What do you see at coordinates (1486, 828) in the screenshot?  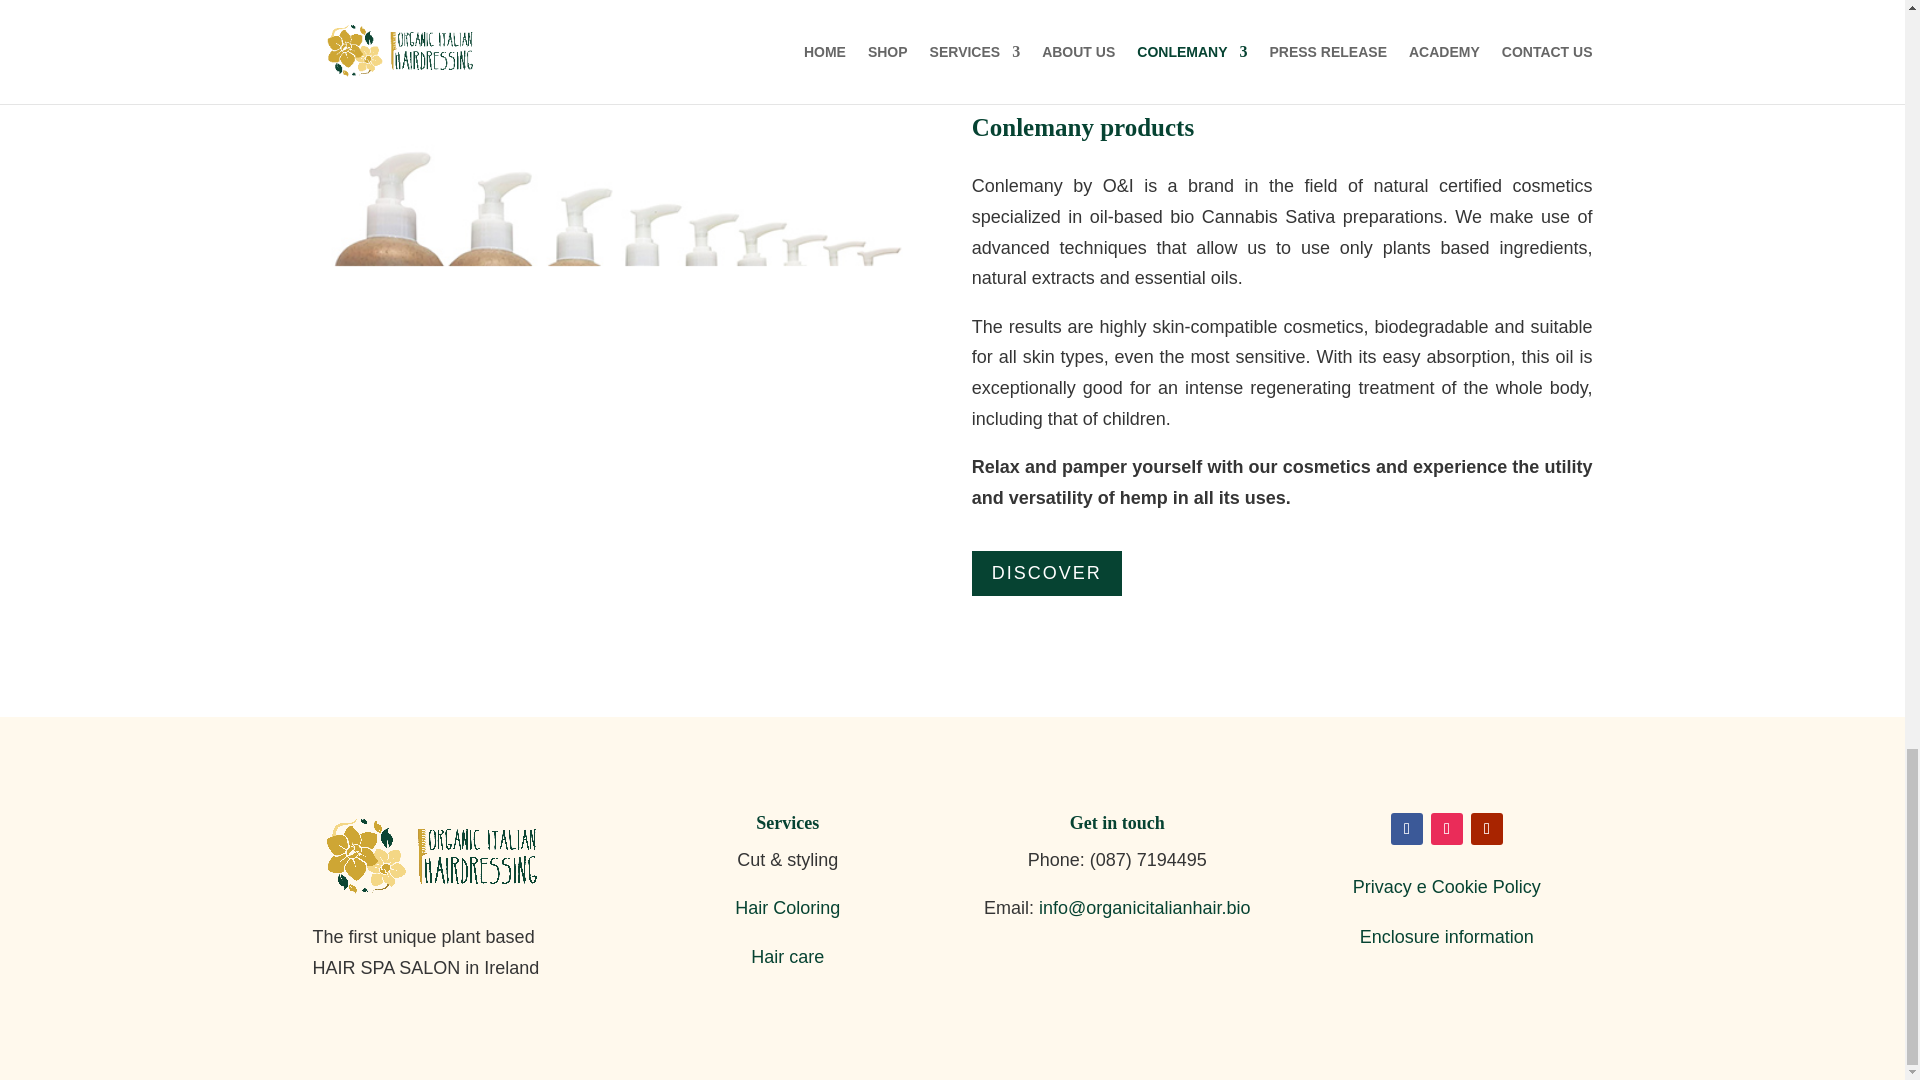 I see `Follow on Youtube` at bounding box center [1486, 828].